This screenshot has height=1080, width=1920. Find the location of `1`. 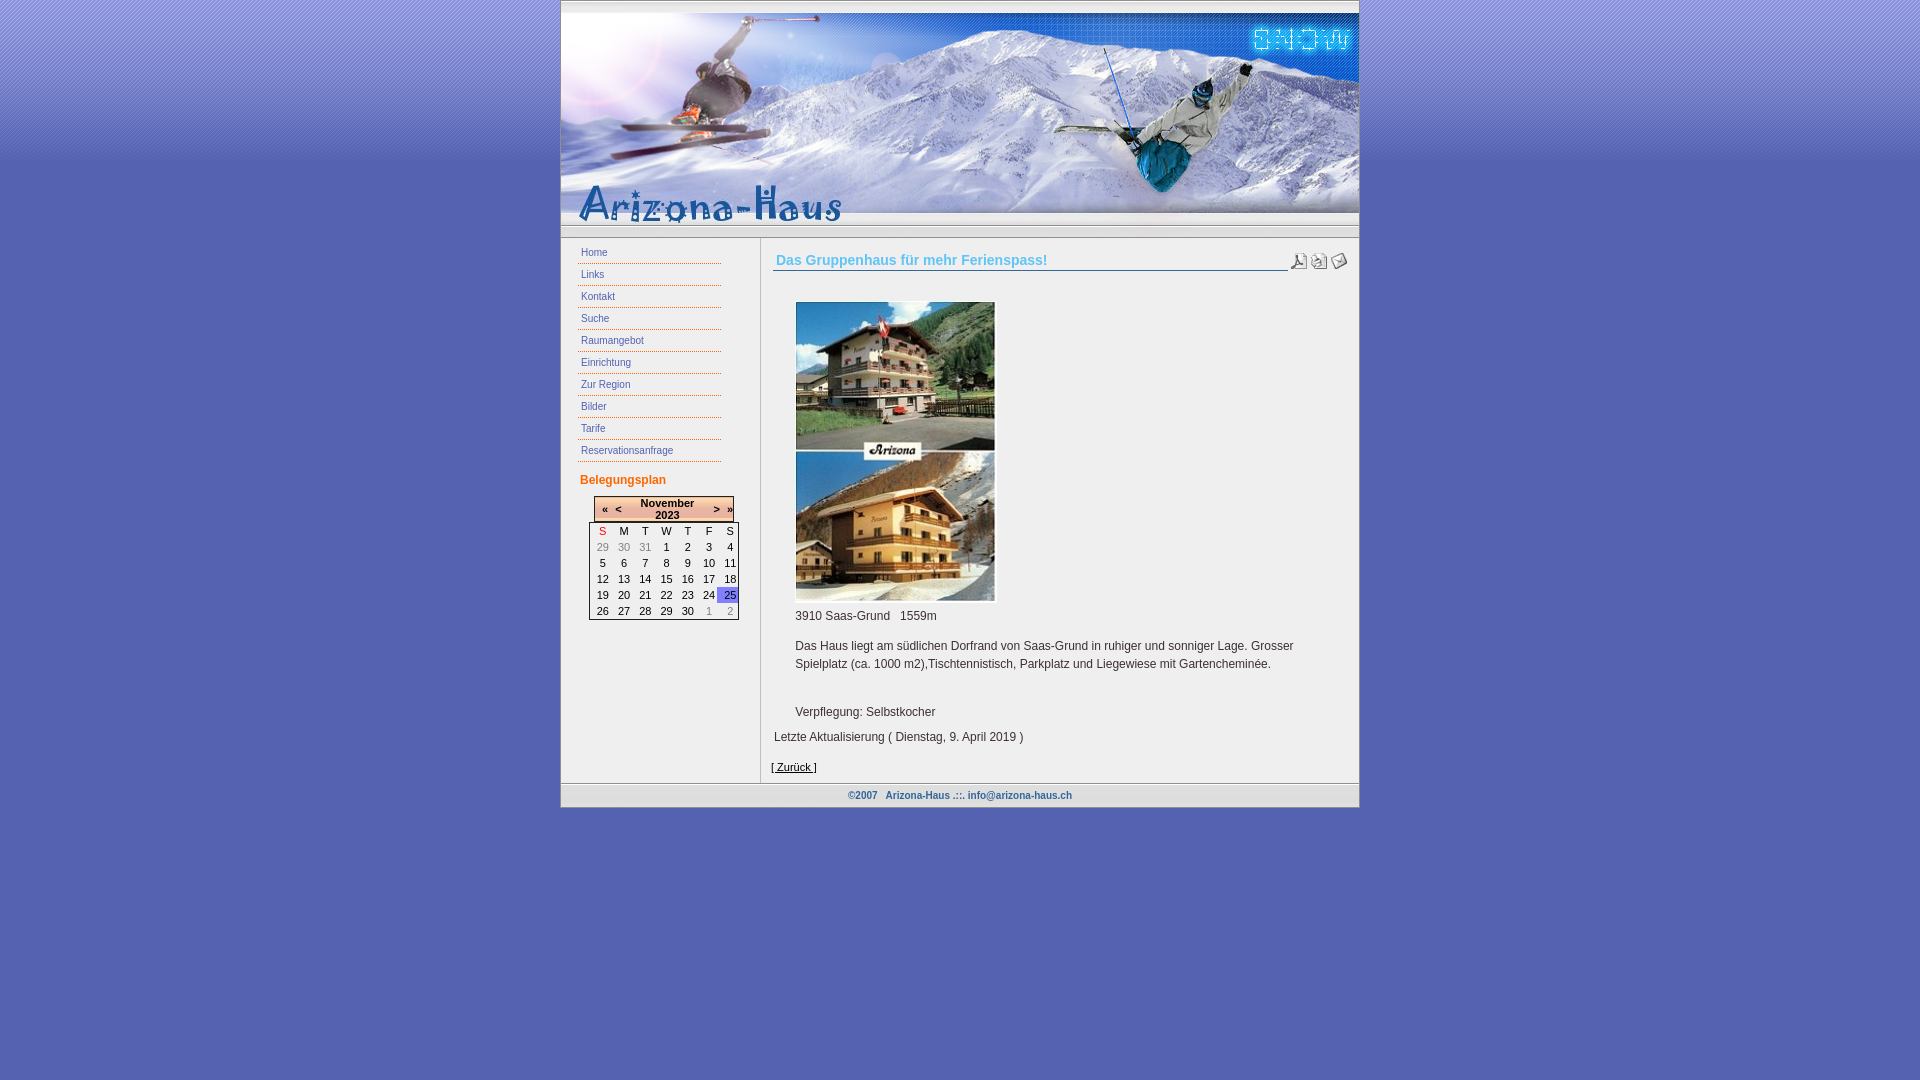

1 is located at coordinates (666, 547).